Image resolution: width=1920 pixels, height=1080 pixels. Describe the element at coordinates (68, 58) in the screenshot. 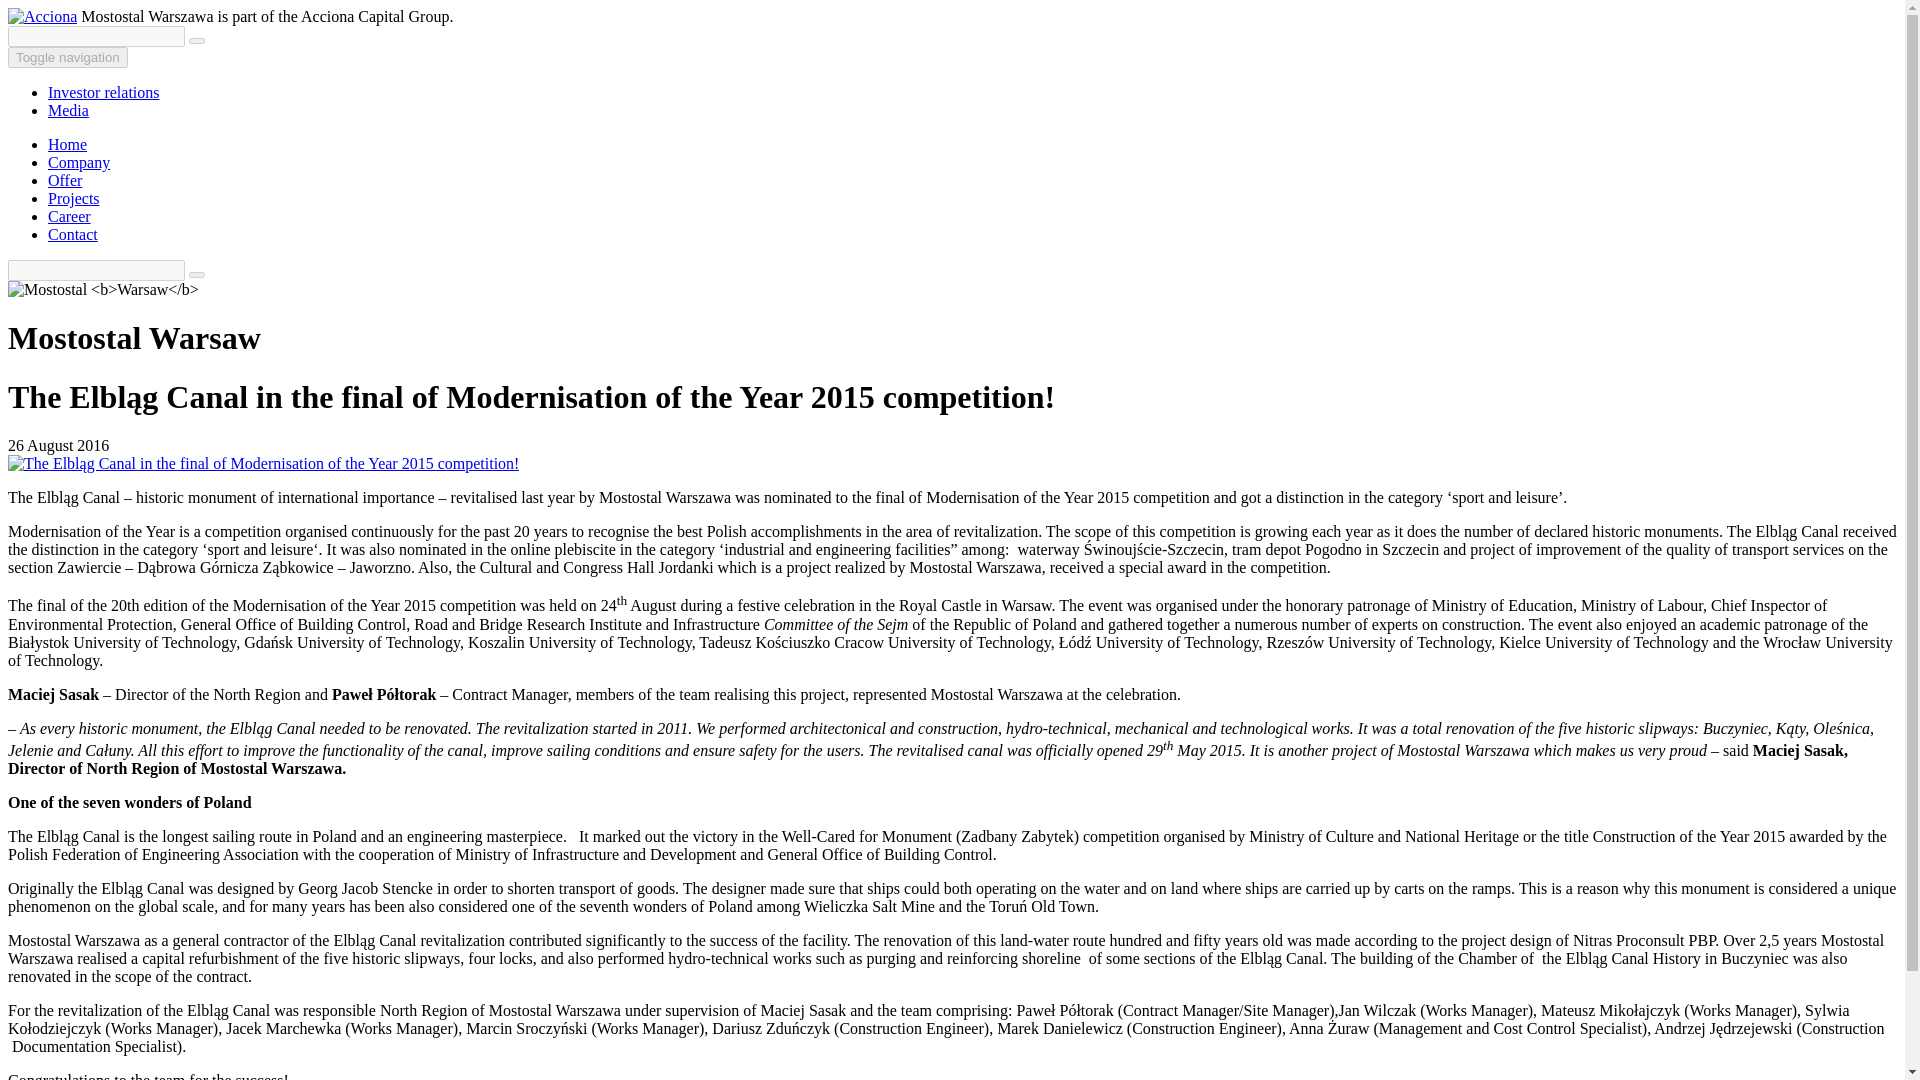

I see `Toggle navigation` at that location.